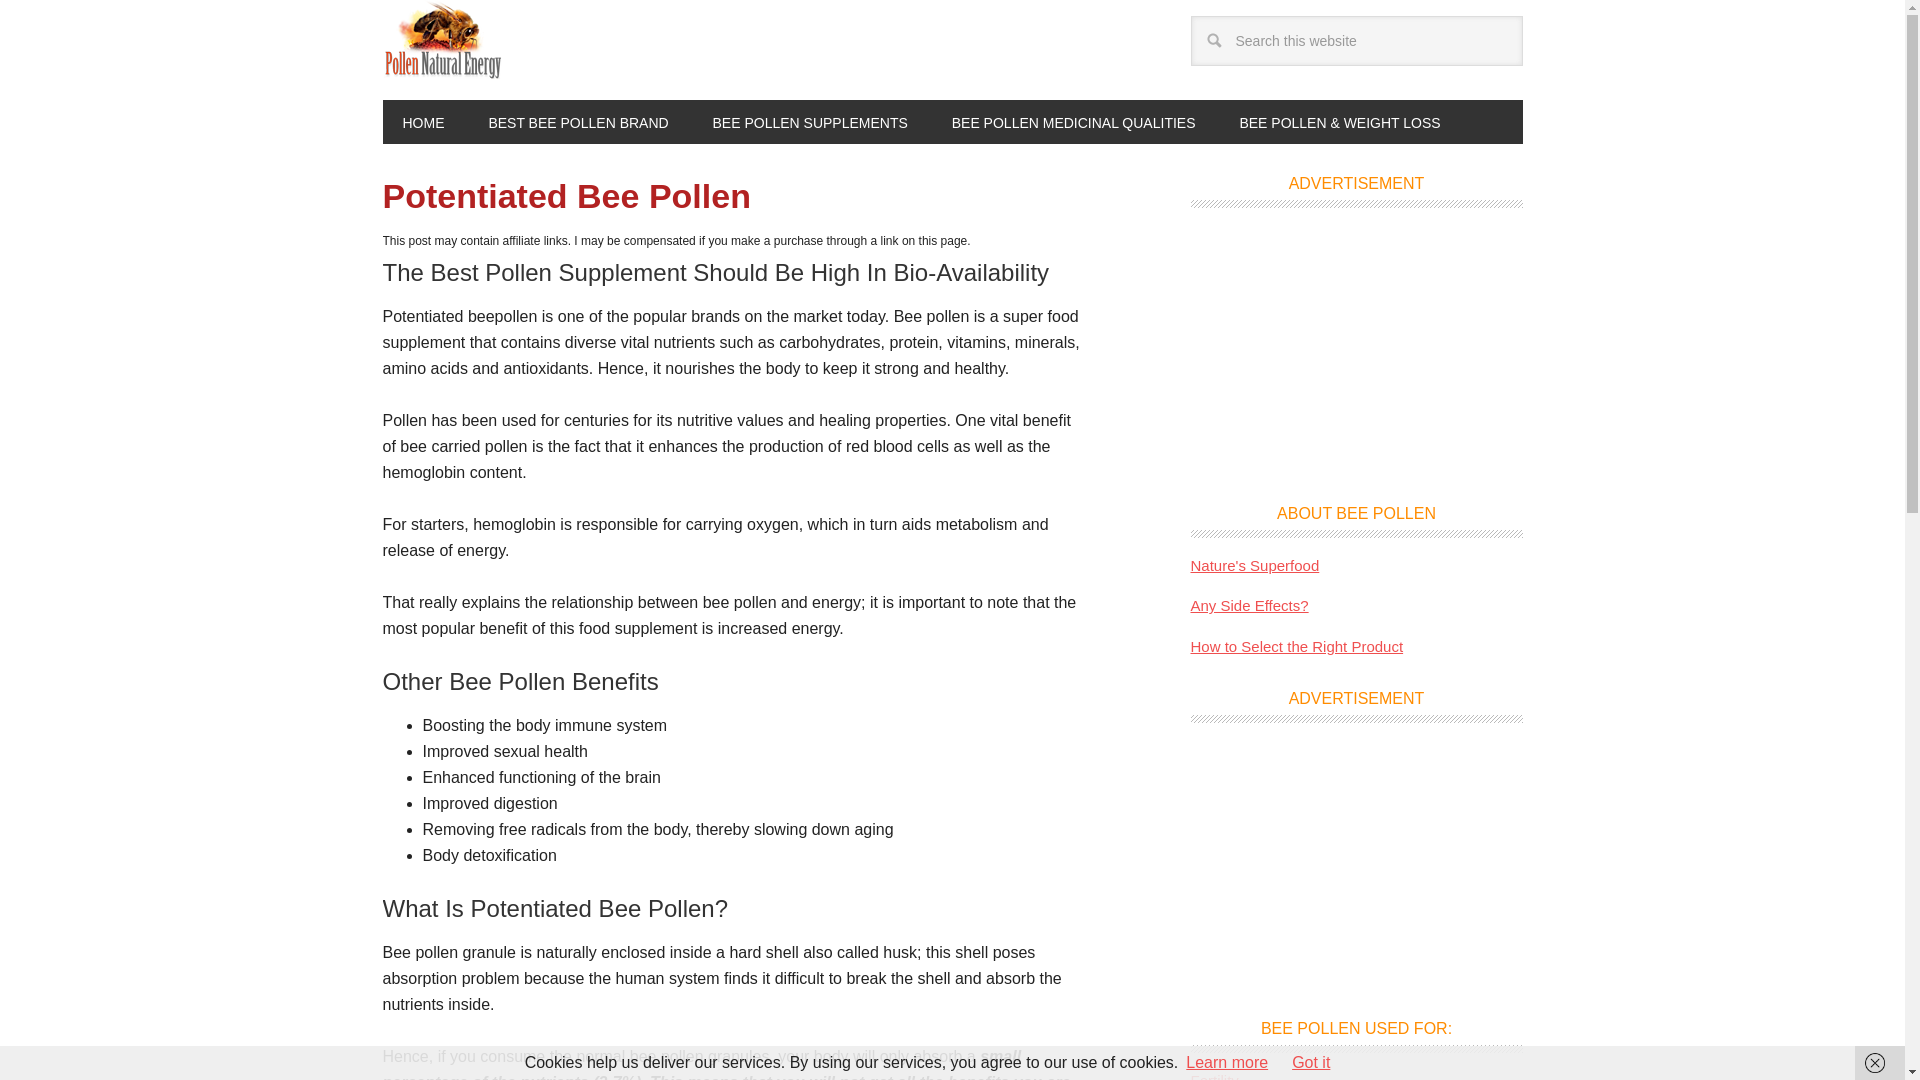 This screenshot has width=1920, height=1080. What do you see at coordinates (1073, 122) in the screenshot?
I see `BEE POLLEN MEDICINAL QUALITIES` at bounding box center [1073, 122].